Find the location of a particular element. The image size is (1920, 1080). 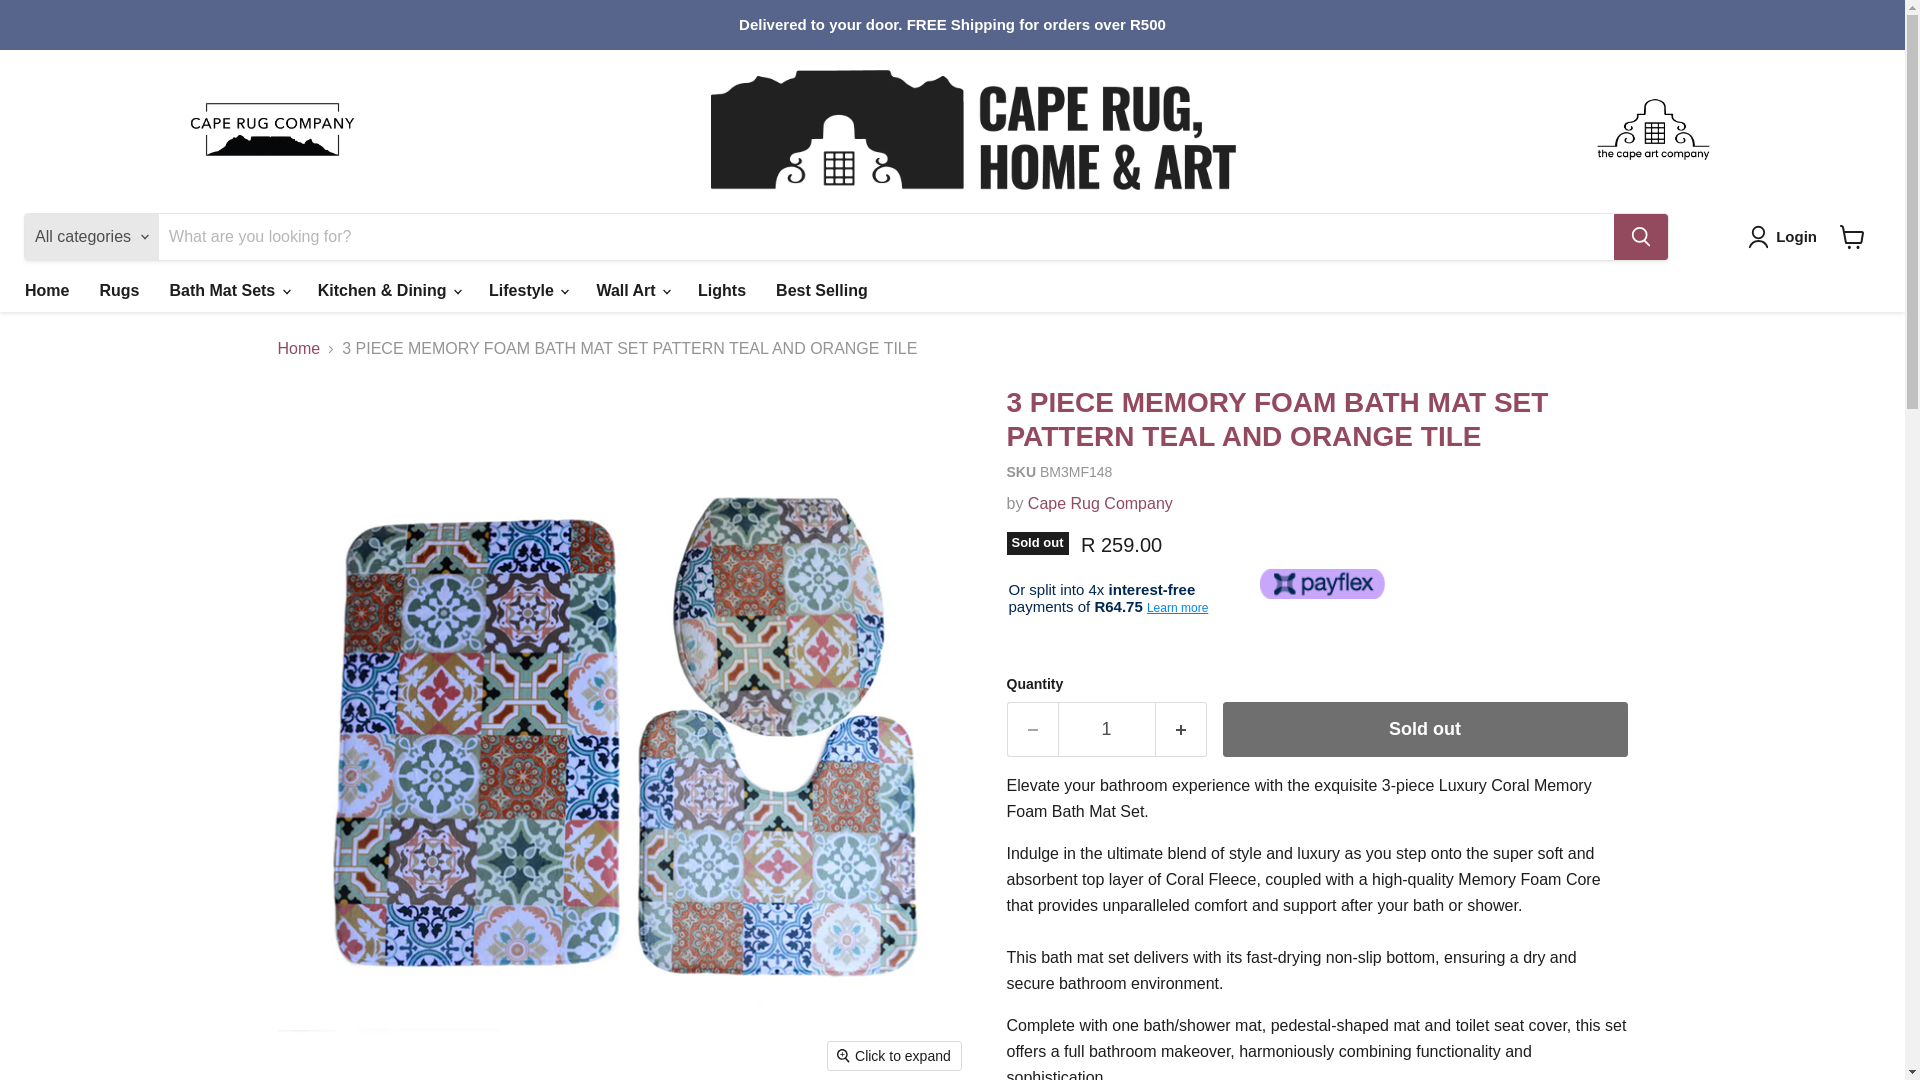

Login is located at coordinates (1786, 236).